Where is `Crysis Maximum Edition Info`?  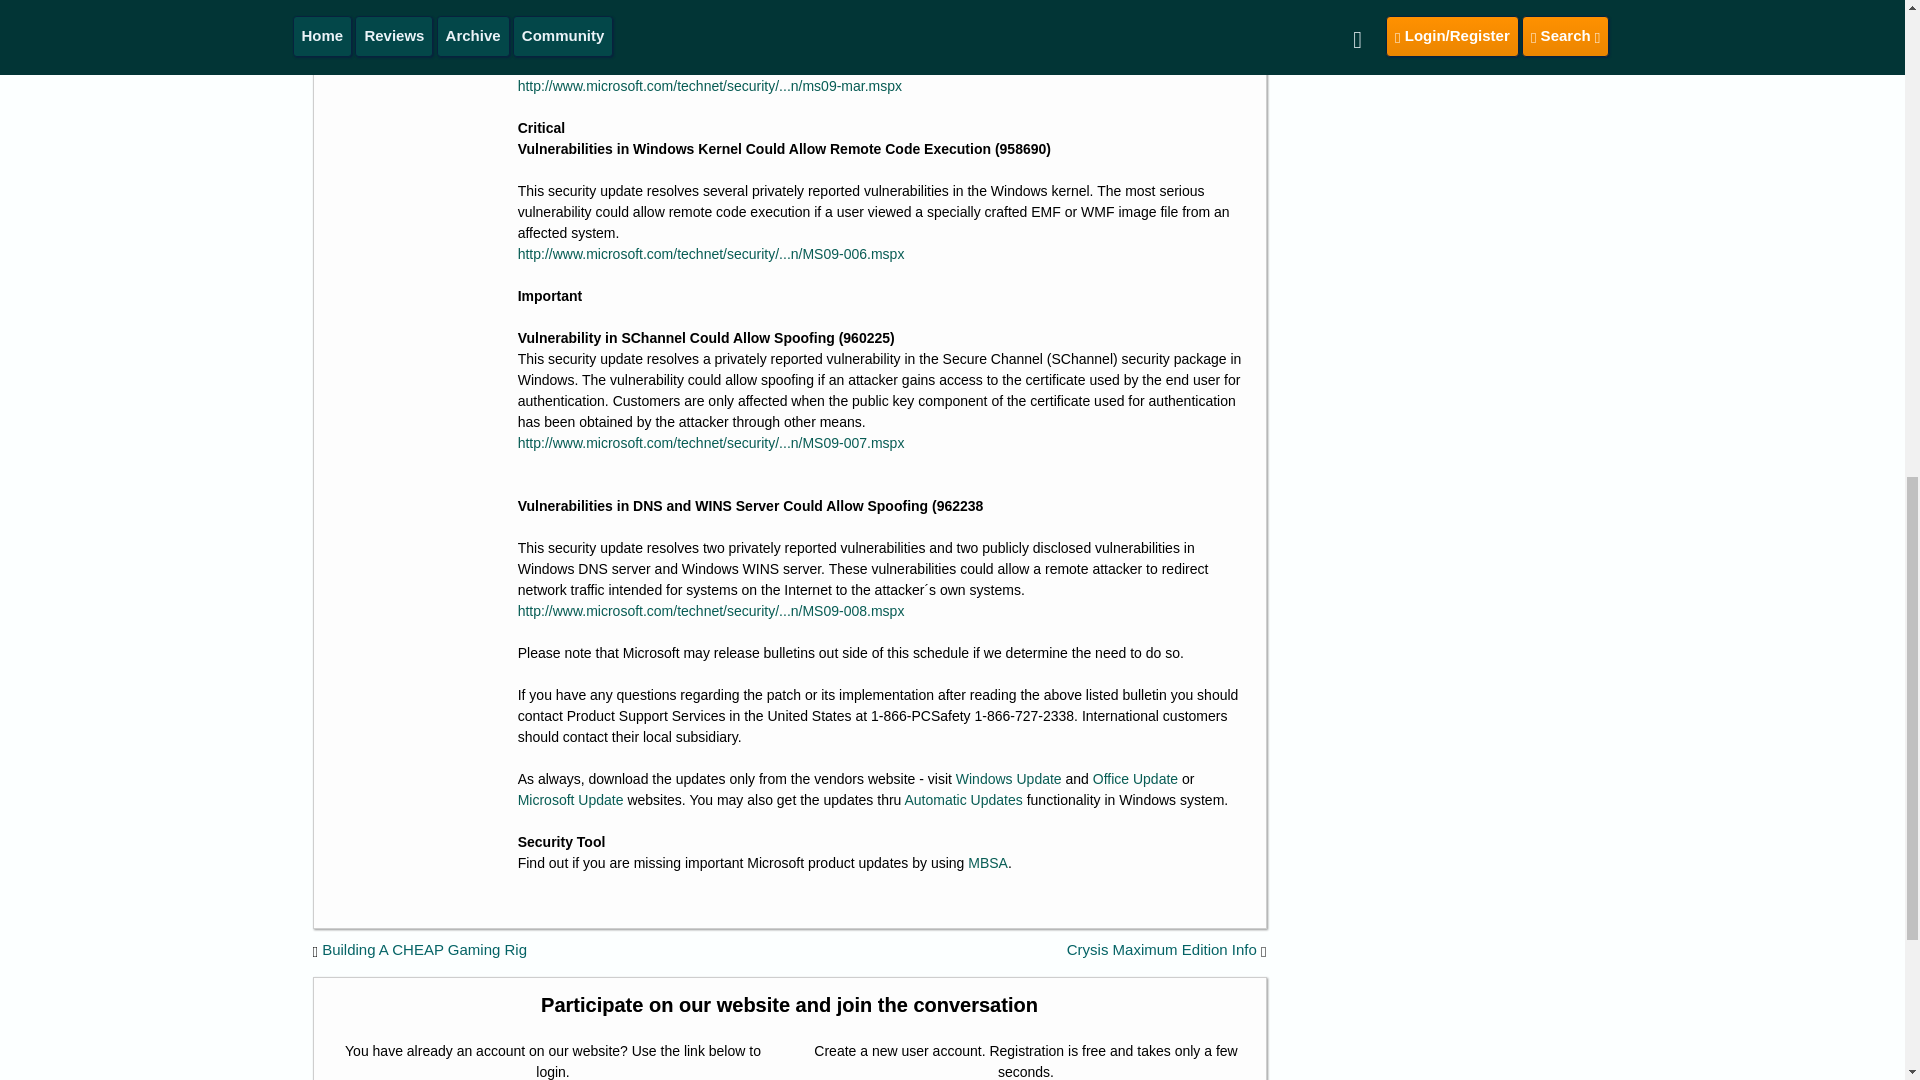 Crysis Maximum Edition Info is located at coordinates (1162, 948).